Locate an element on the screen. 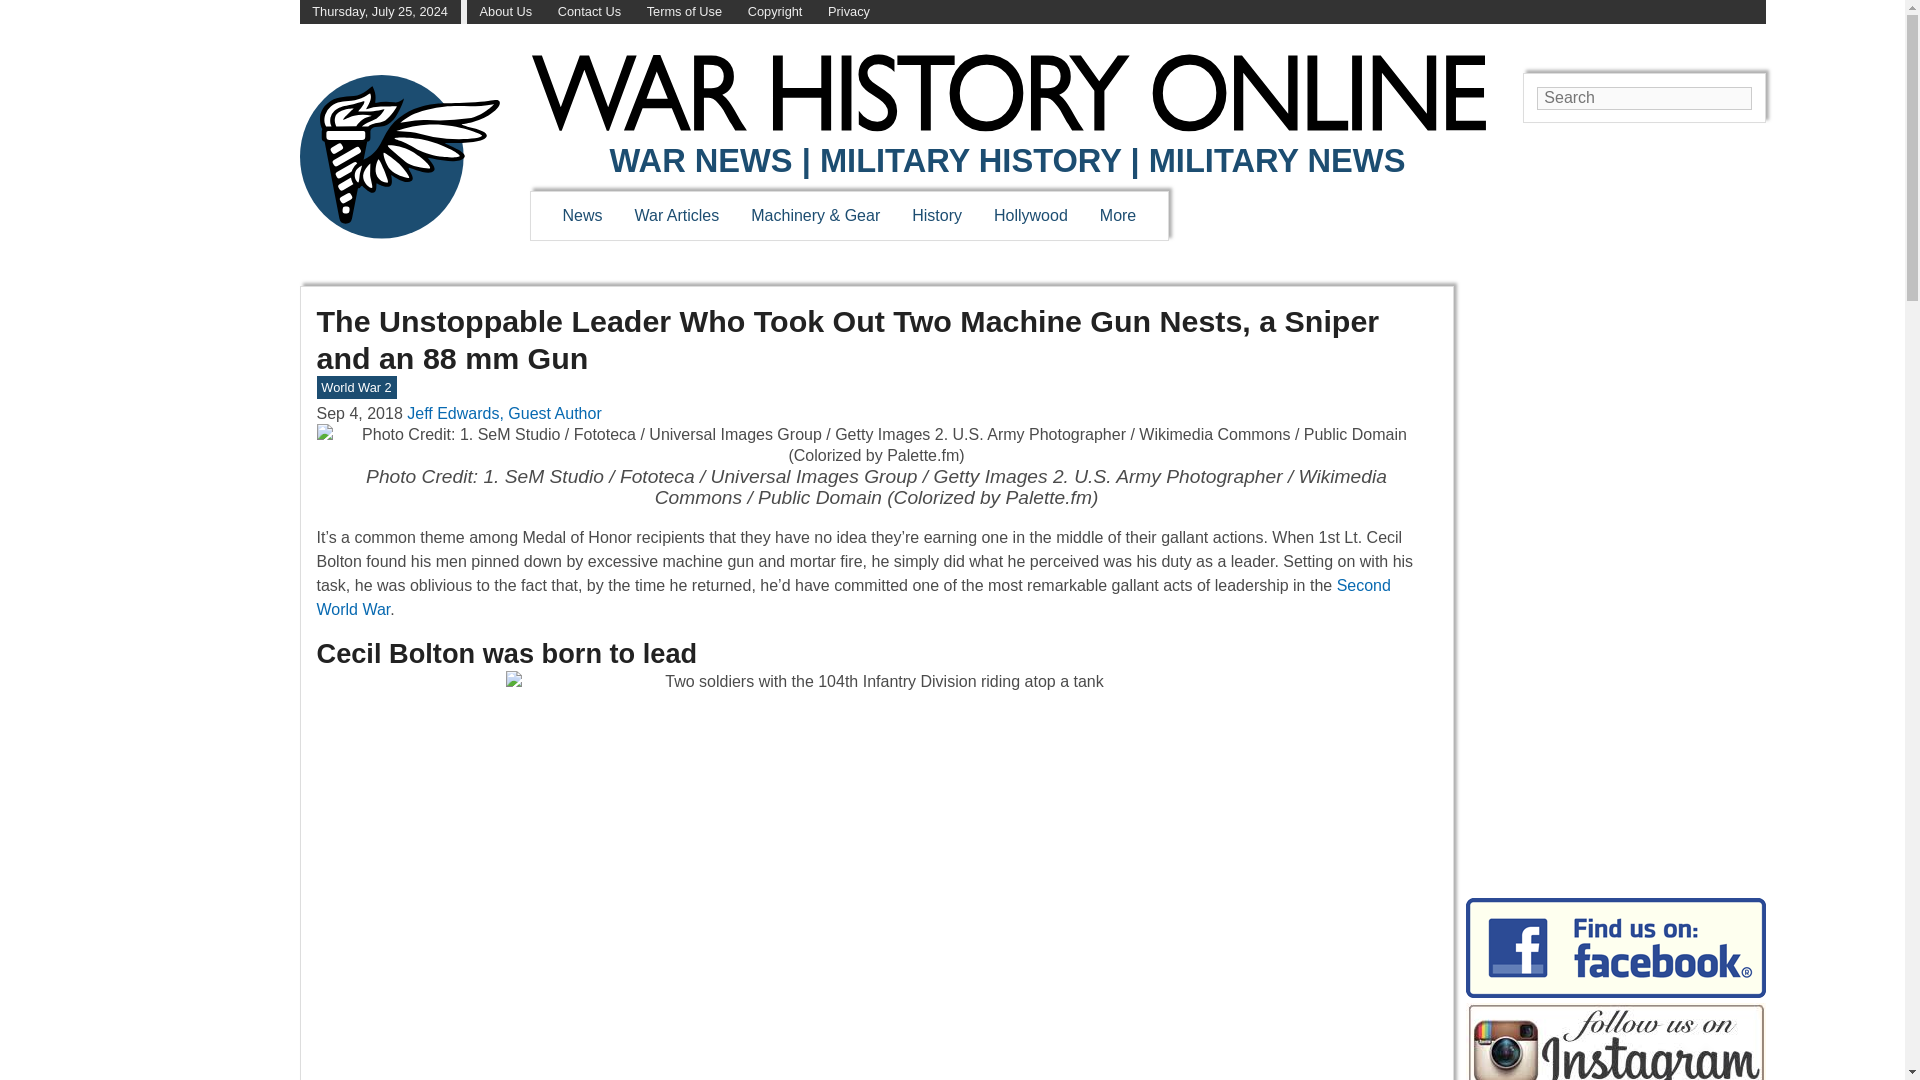 The width and height of the screenshot is (1920, 1080). More is located at coordinates (1118, 215).